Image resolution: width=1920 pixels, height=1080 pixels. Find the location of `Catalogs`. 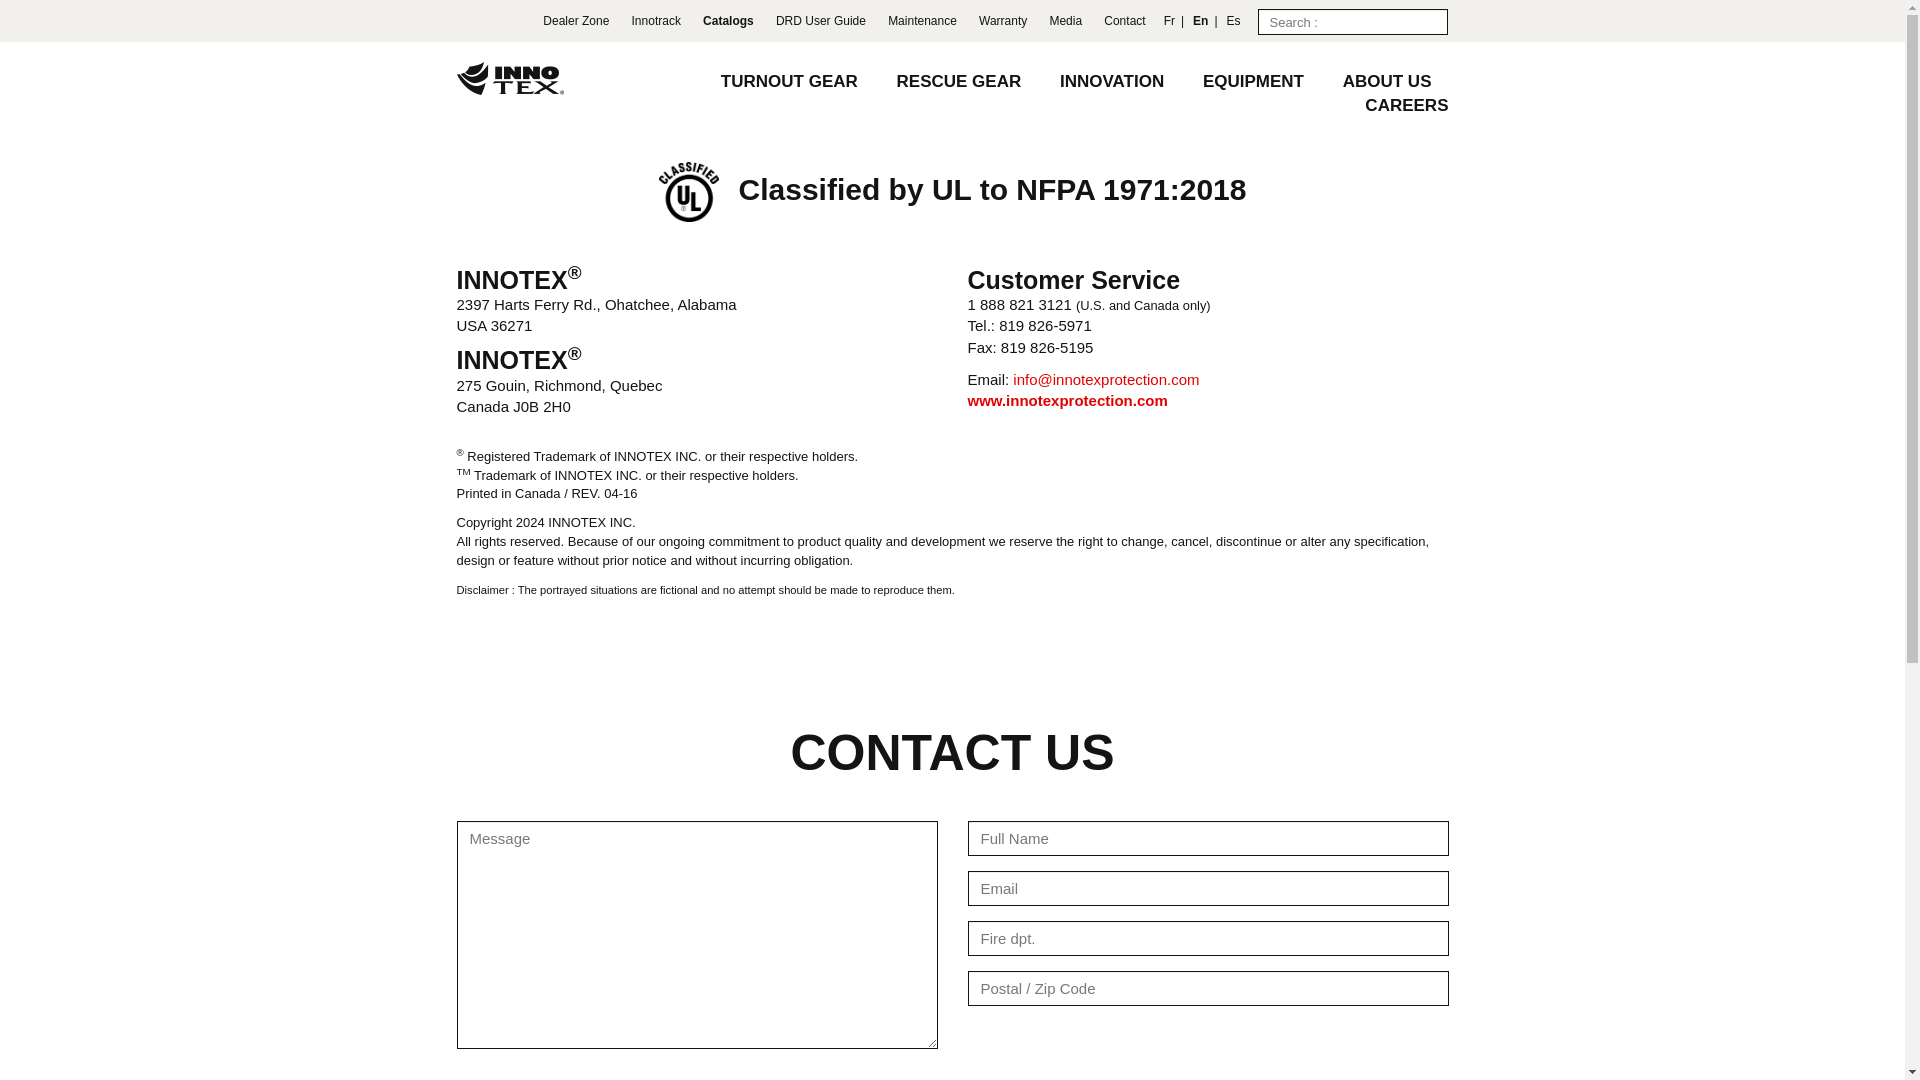

Catalogs is located at coordinates (728, 21).